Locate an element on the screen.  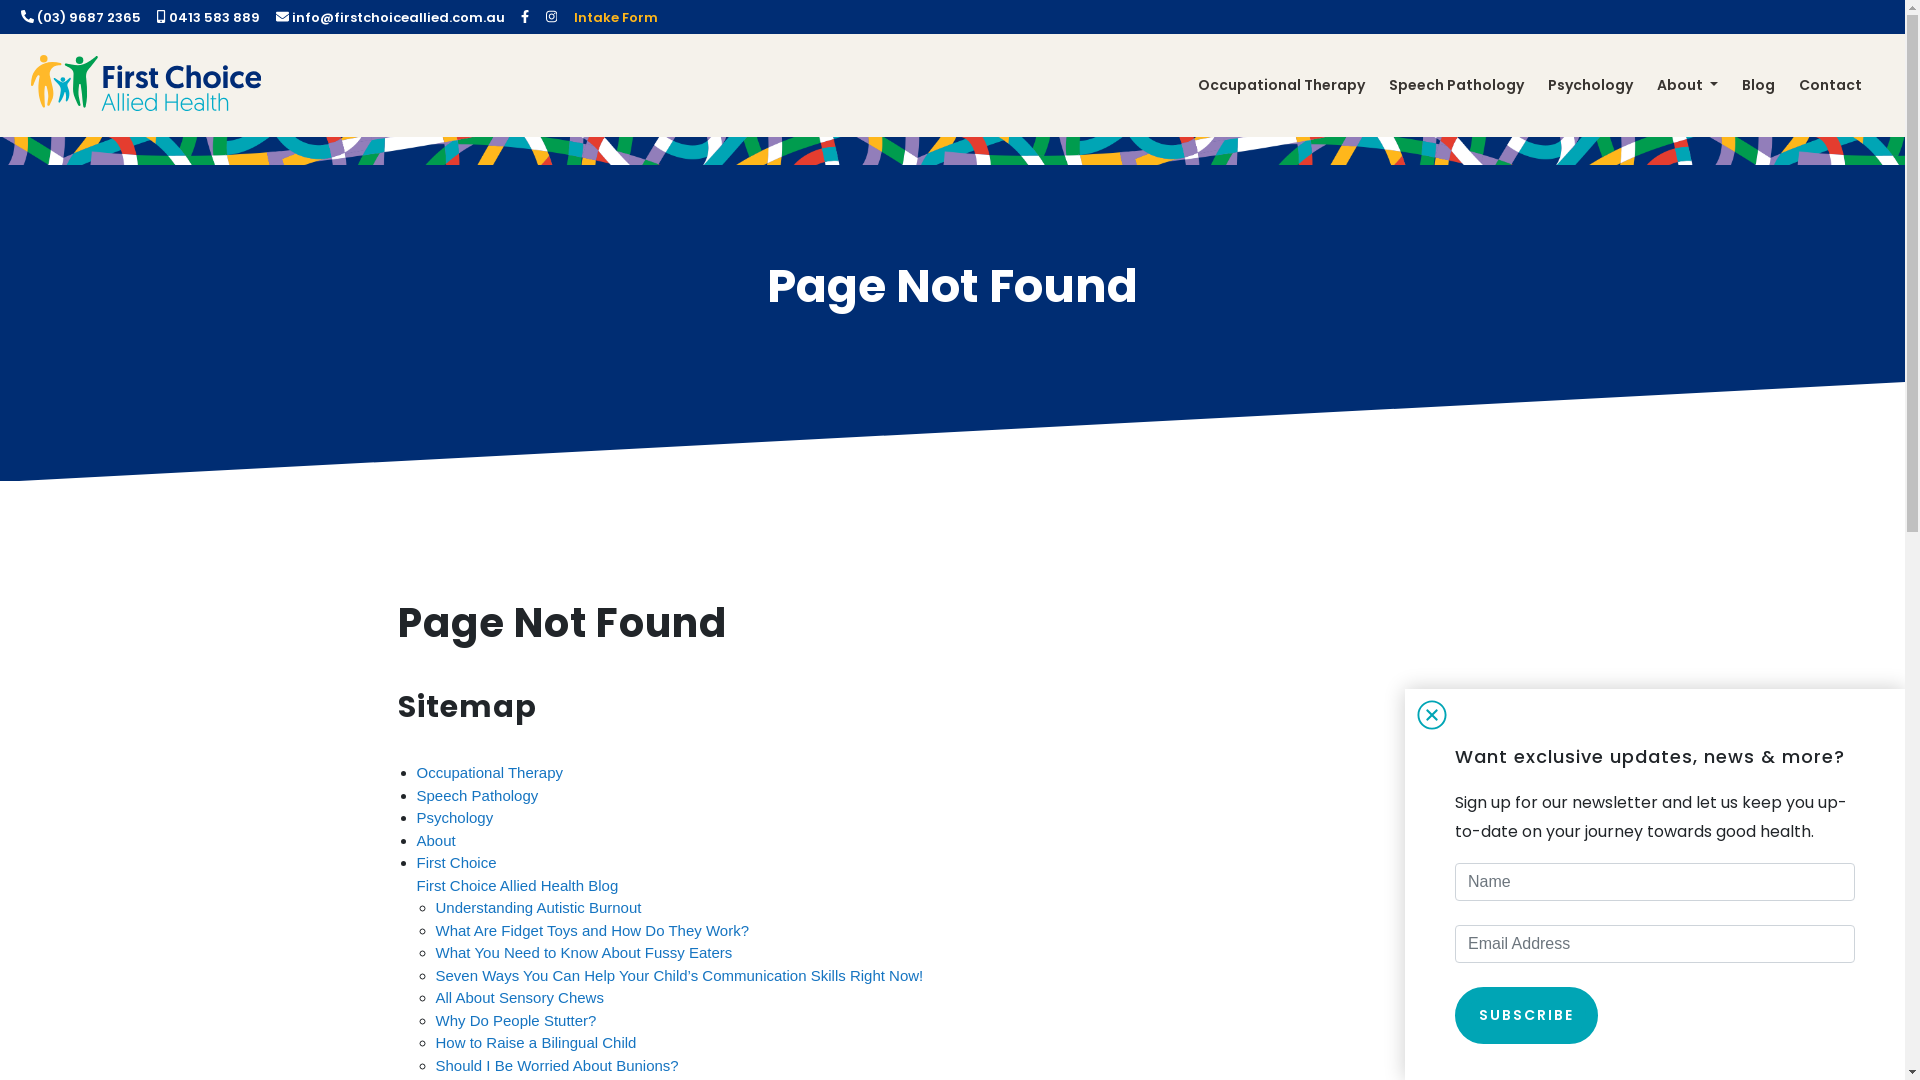
Blog is located at coordinates (1758, 86).